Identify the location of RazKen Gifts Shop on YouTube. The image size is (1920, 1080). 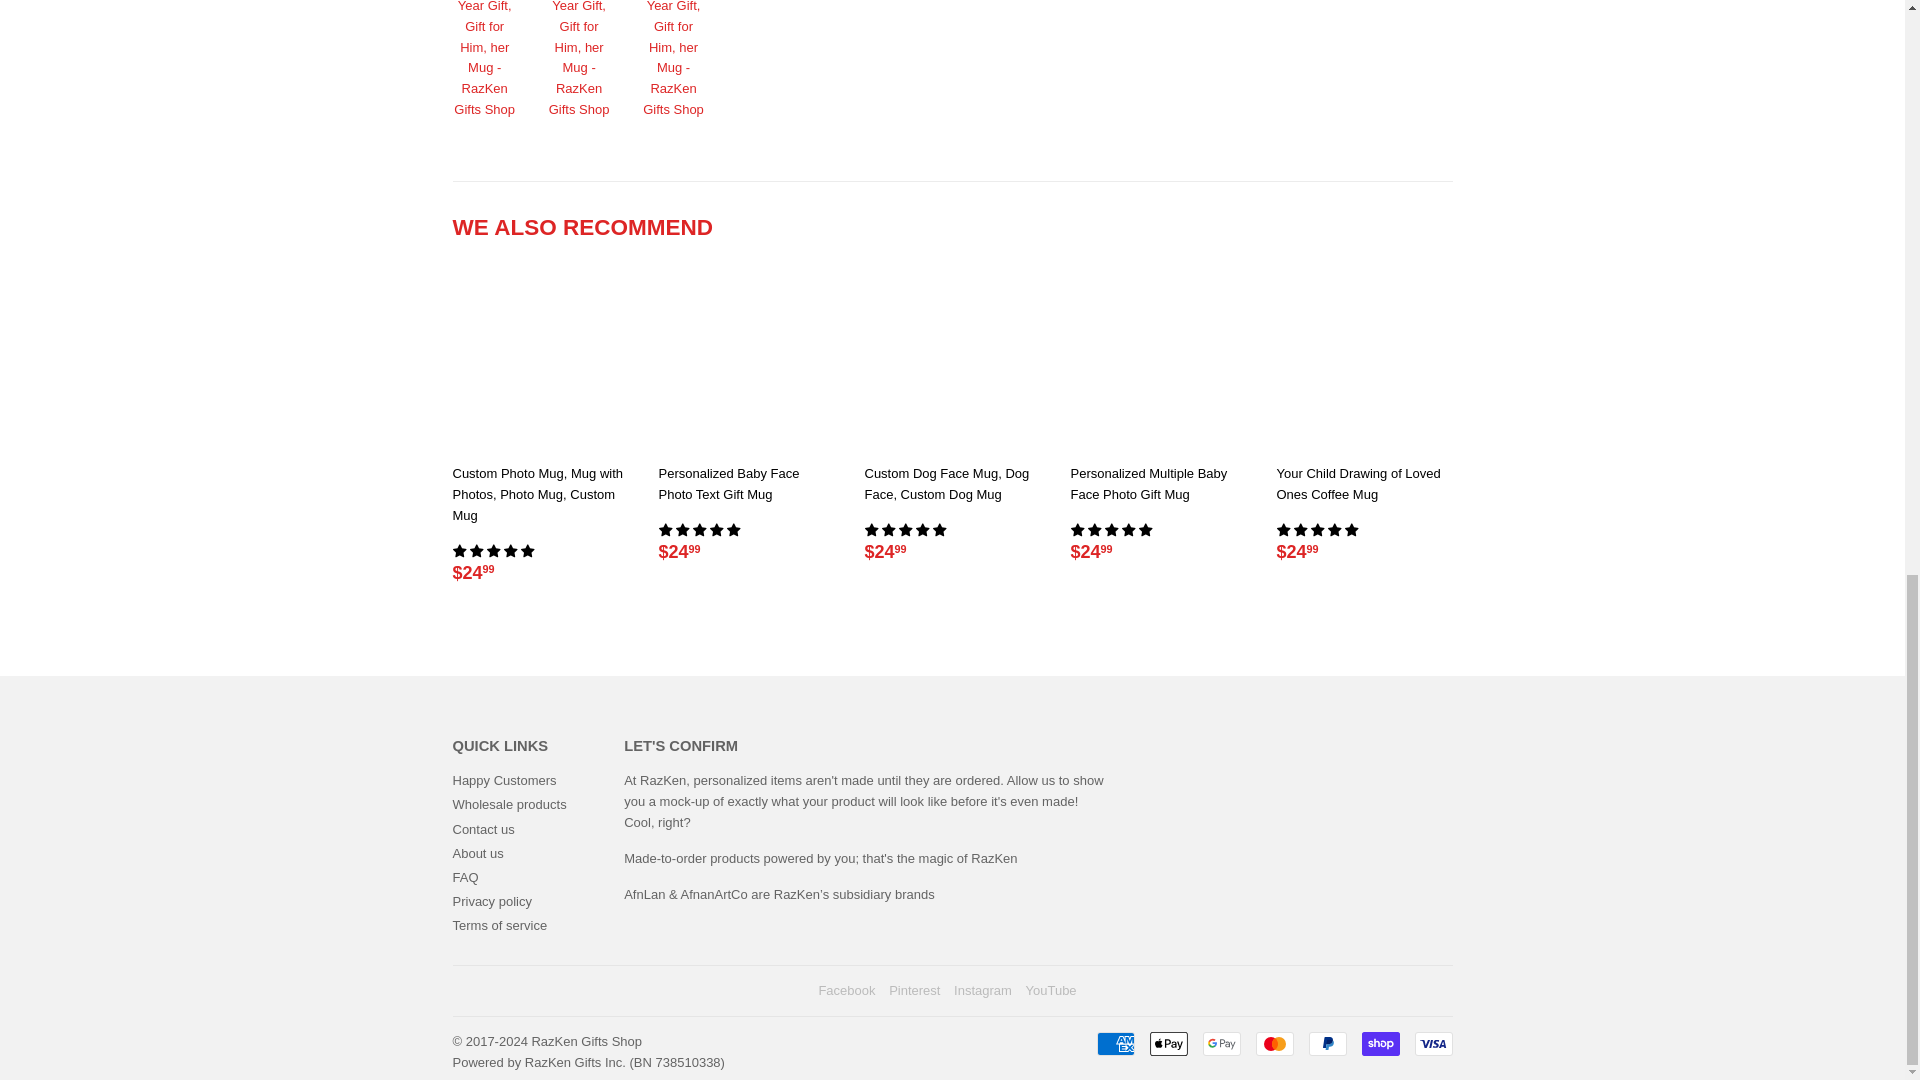
(1051, 990).